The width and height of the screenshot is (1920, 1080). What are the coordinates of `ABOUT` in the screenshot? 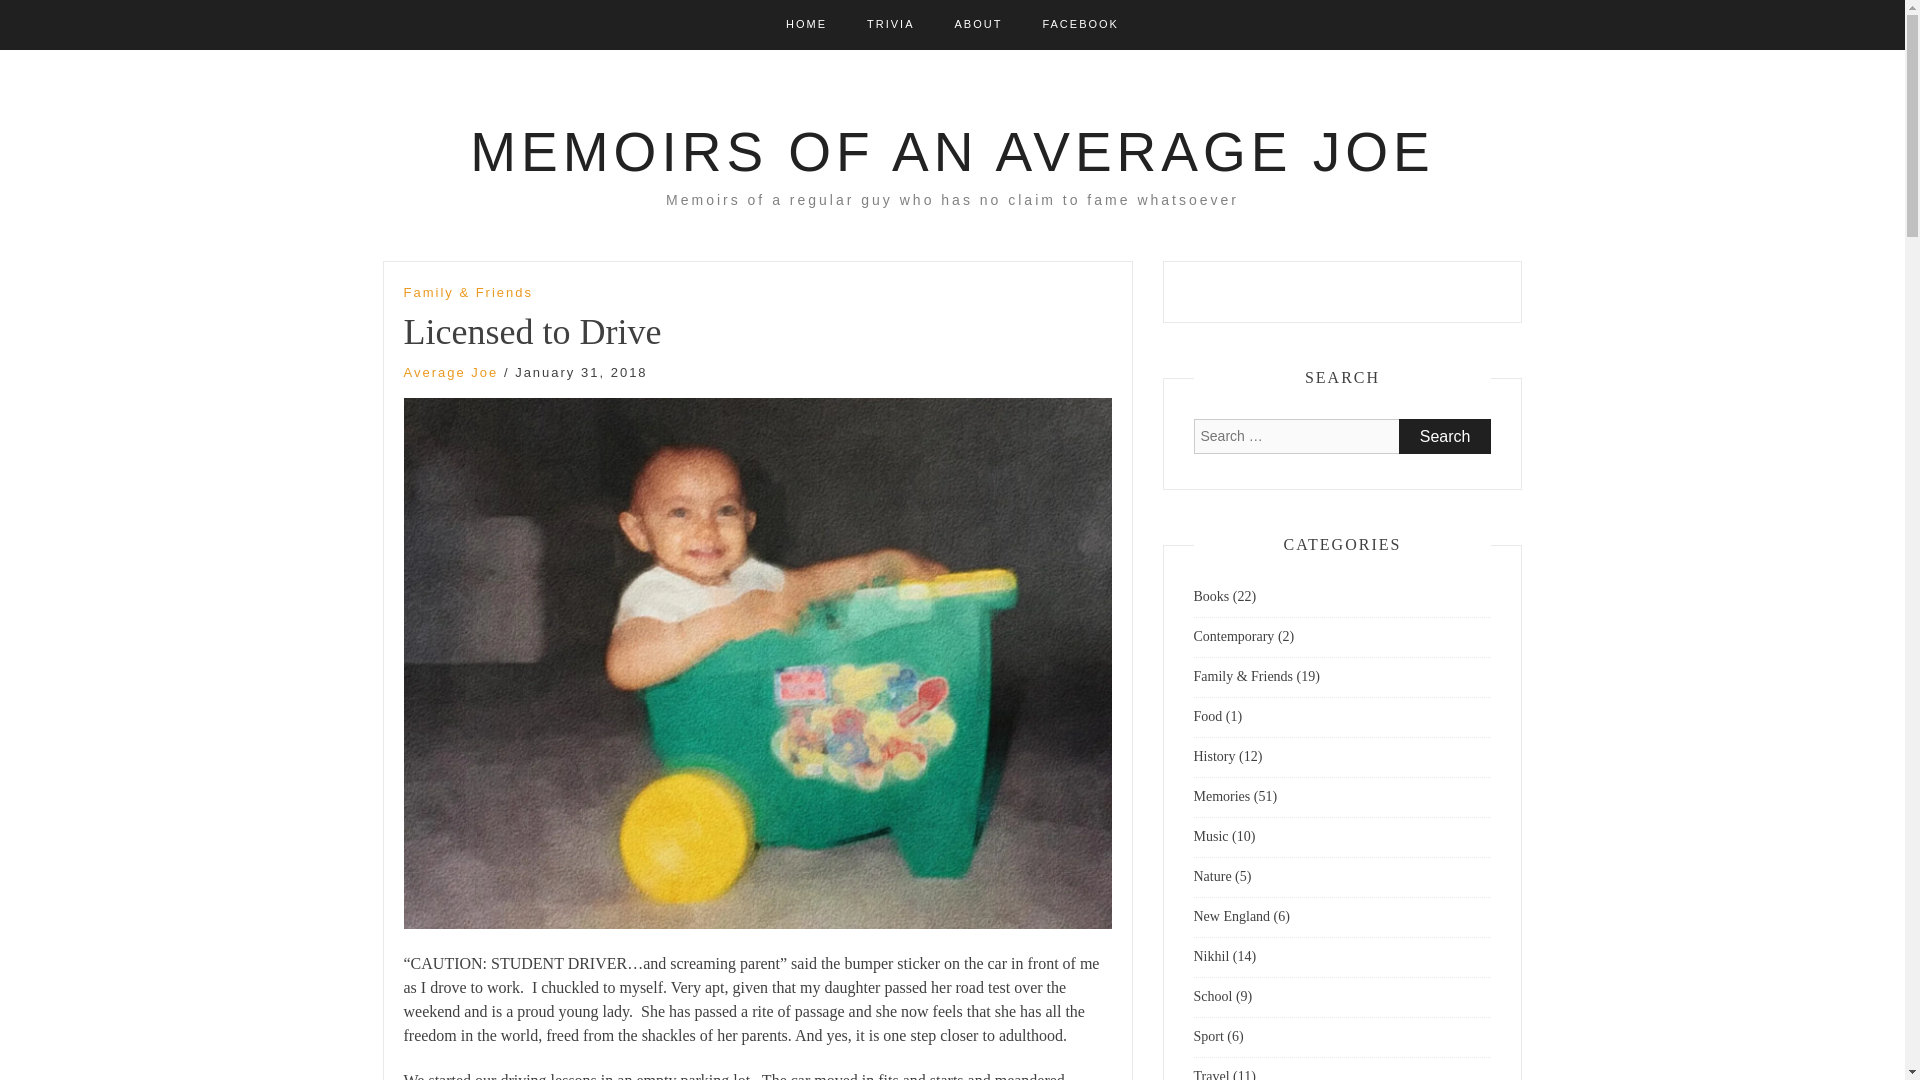 It's located at (978, 24).